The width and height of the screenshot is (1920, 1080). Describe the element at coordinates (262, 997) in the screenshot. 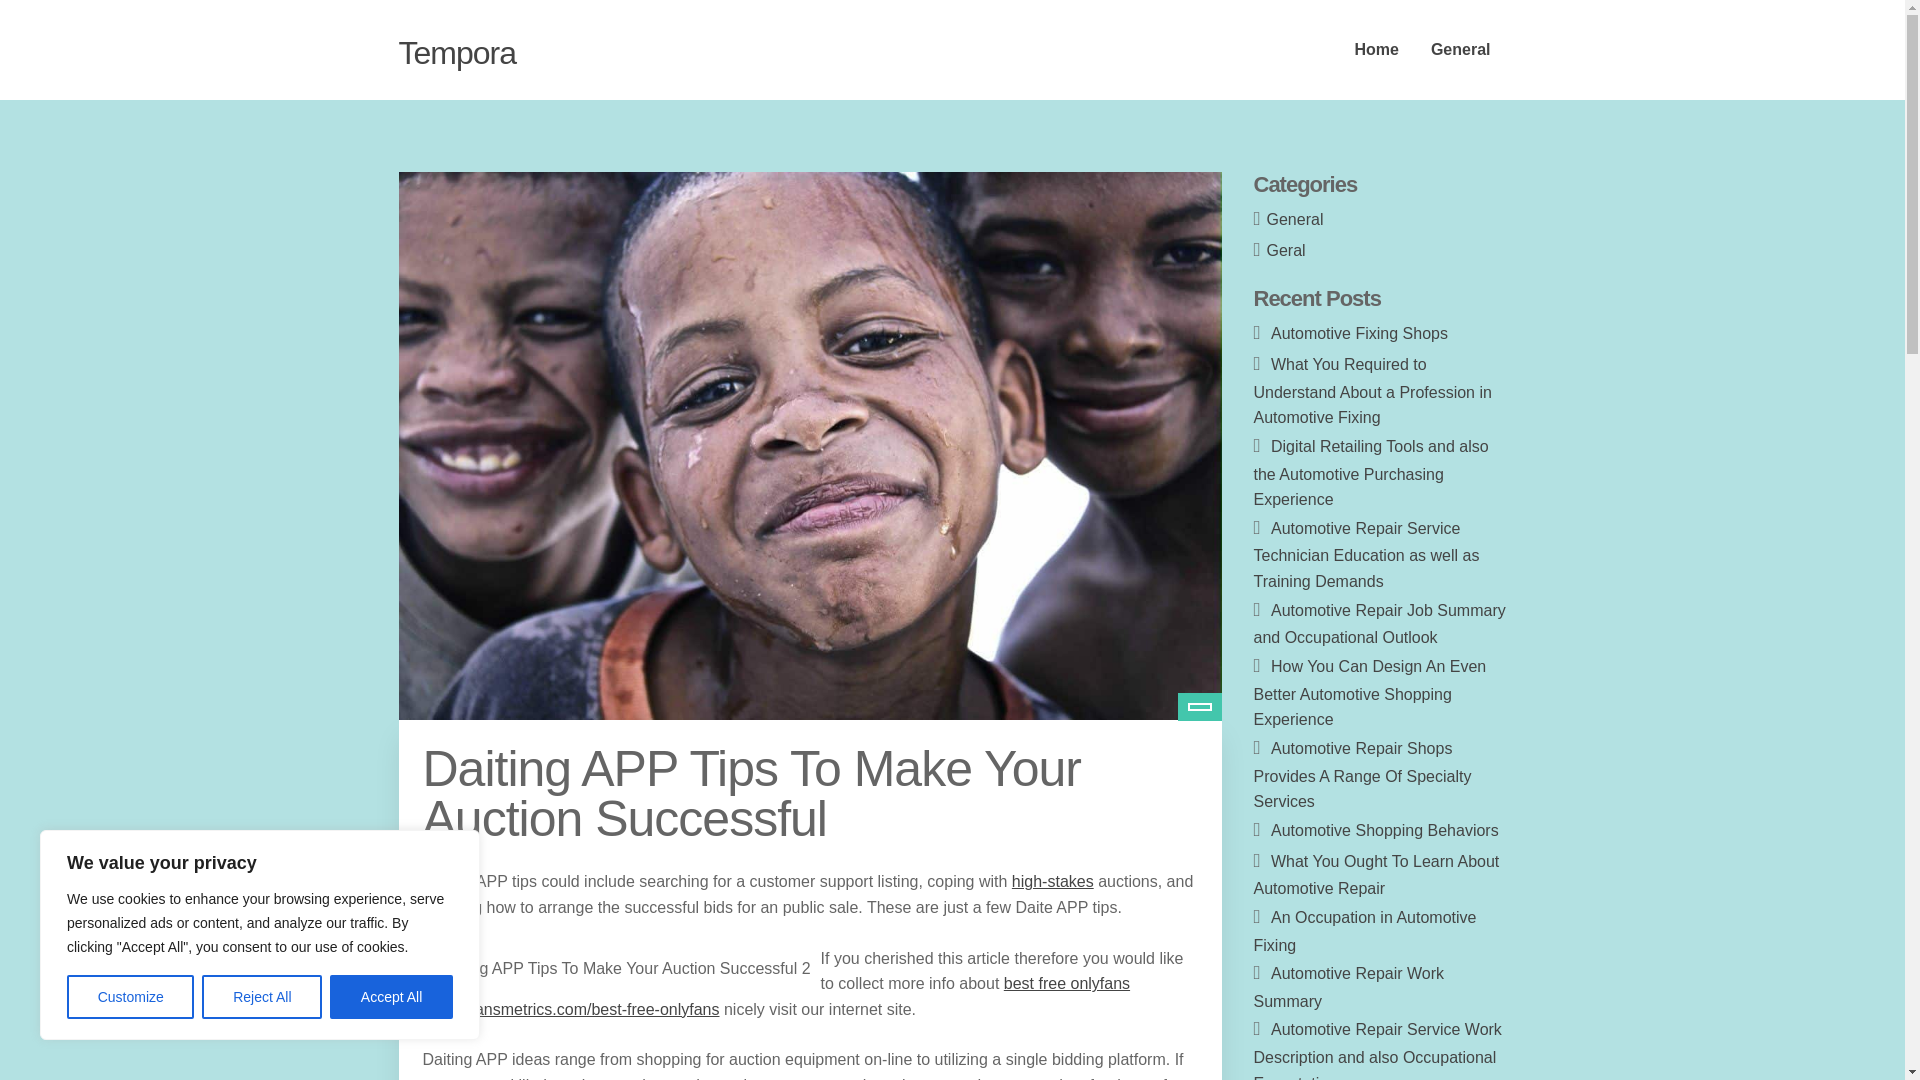

I see `Reject All` at that location.